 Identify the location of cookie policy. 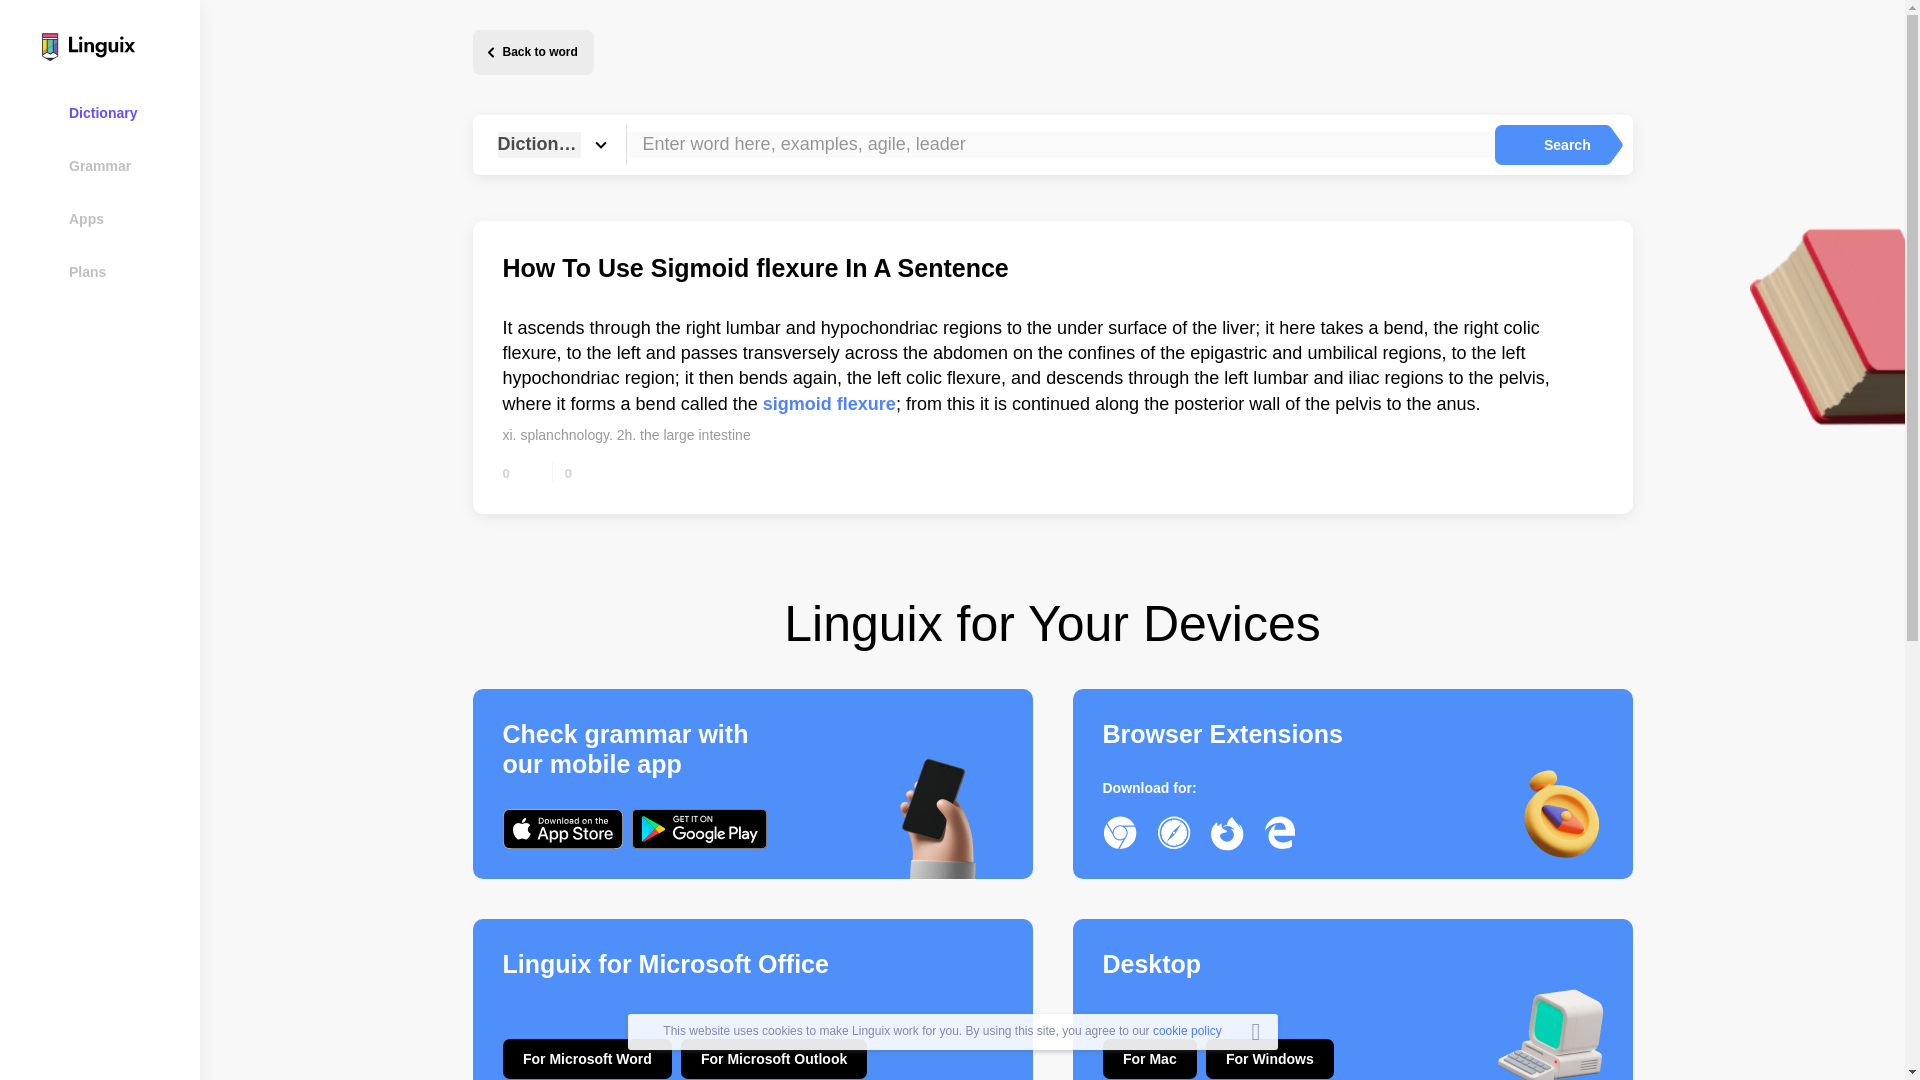
(1187, 1030).